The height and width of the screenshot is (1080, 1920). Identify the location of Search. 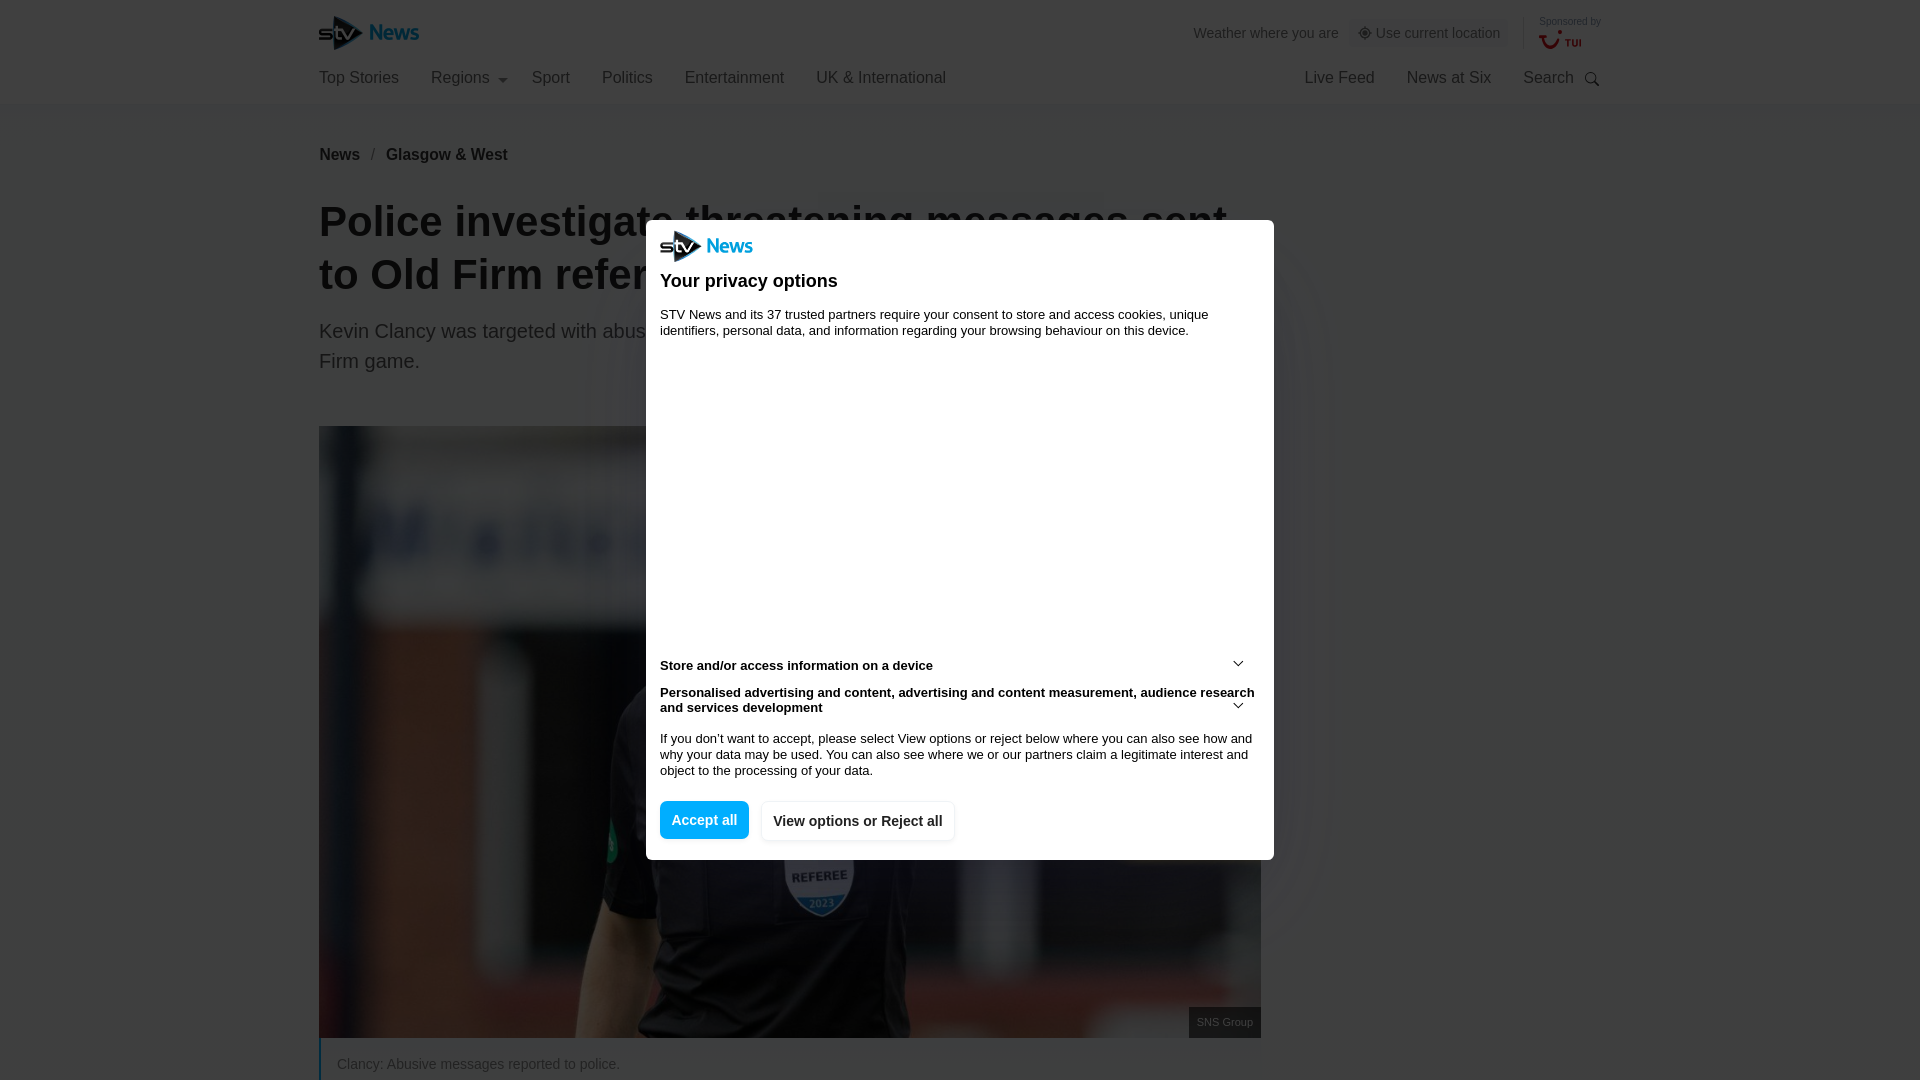
(1592, 78).